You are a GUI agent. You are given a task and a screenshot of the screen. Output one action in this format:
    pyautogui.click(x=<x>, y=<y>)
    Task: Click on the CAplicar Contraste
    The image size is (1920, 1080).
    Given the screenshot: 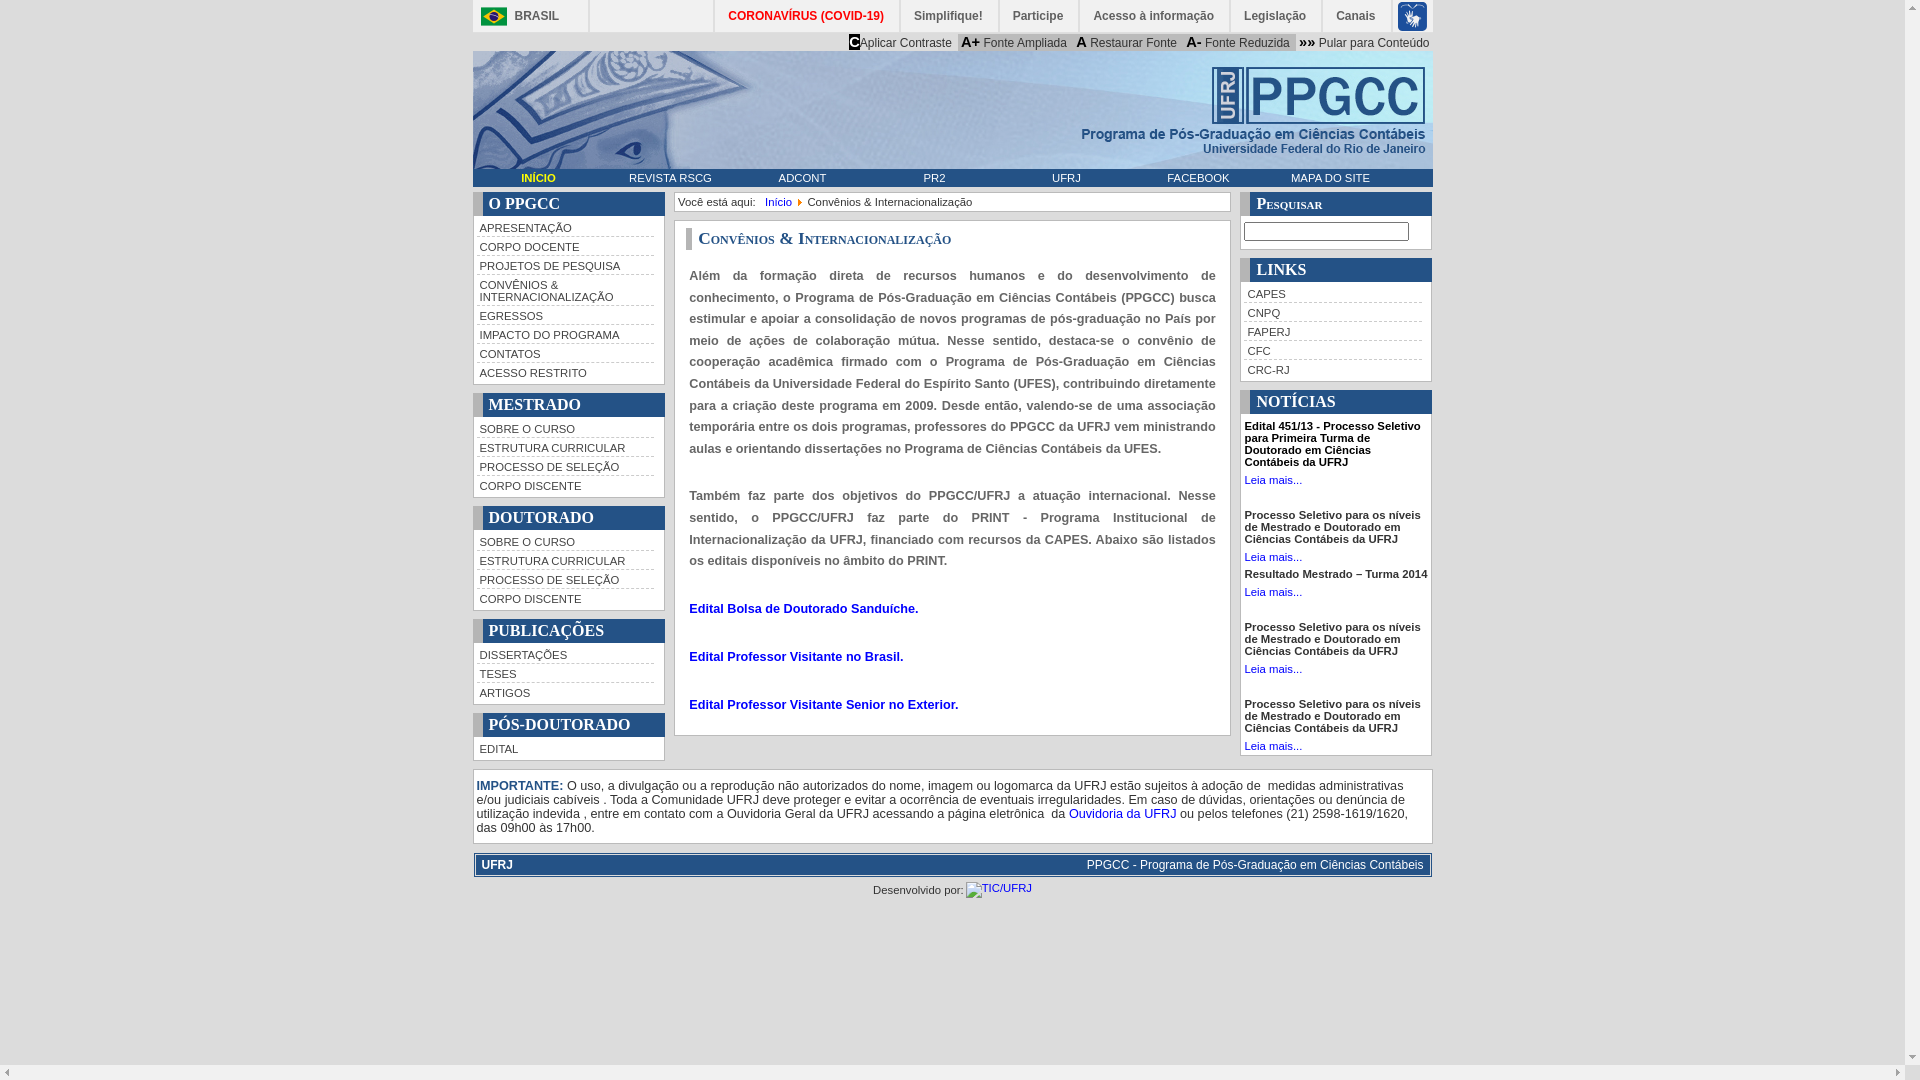 What is the action you would take?
    pyautogui.click(x=900, y=42)
    